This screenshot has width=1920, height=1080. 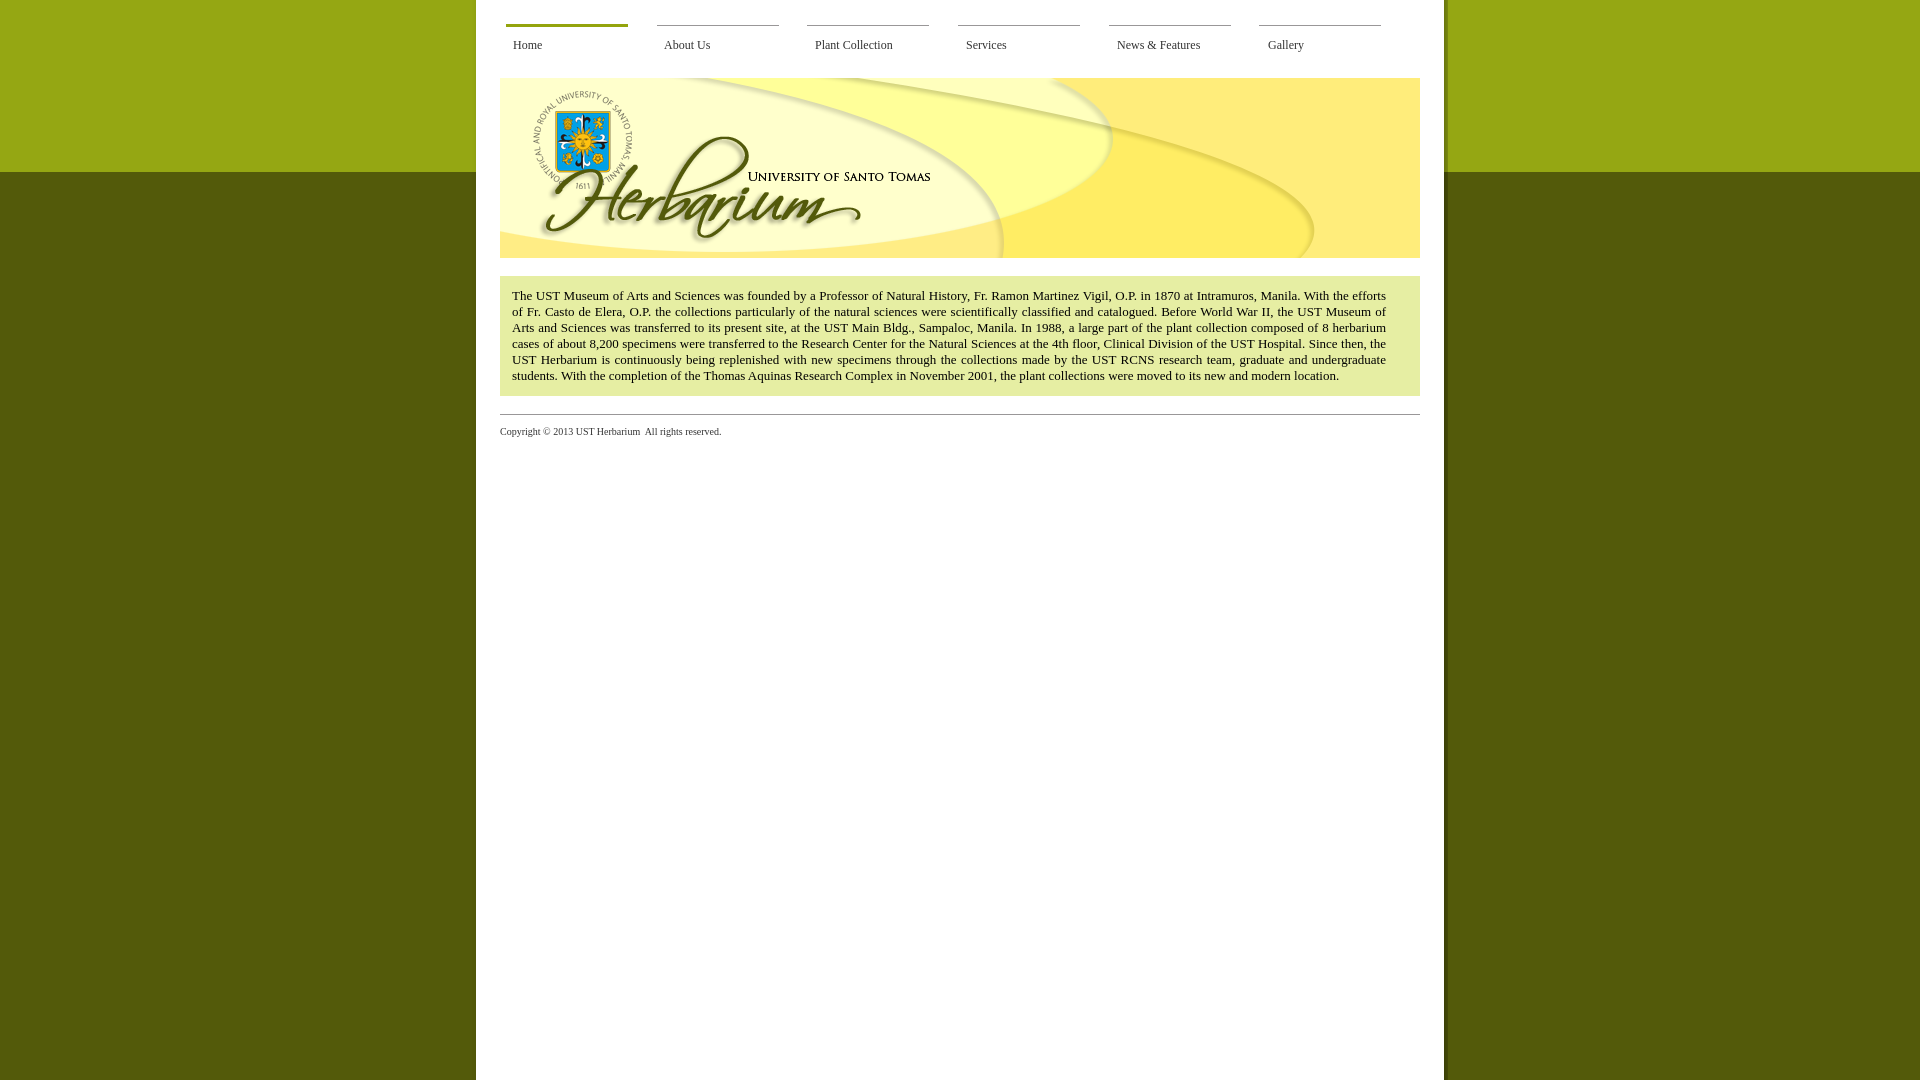 I want to click on Plant Collection, so click(x=879, y=45).